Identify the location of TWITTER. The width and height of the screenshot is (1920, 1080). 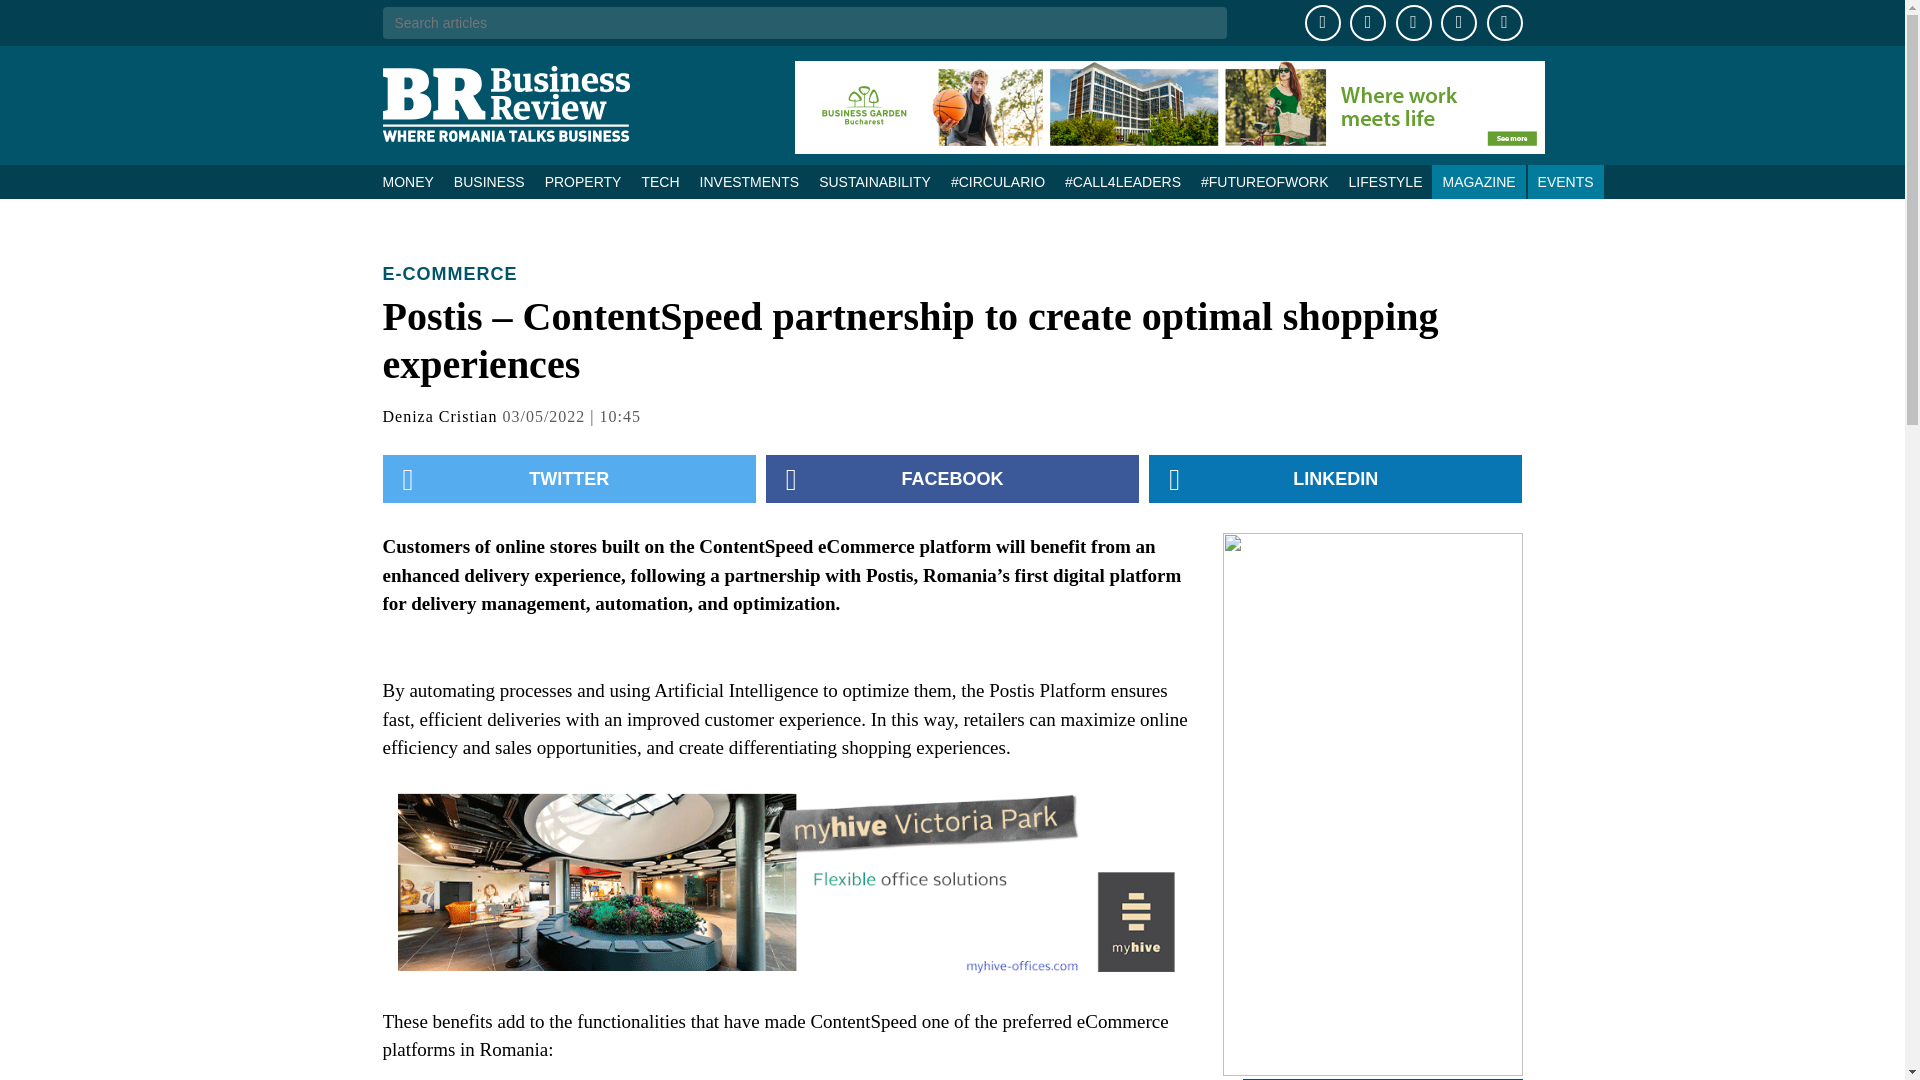
(568, 478).